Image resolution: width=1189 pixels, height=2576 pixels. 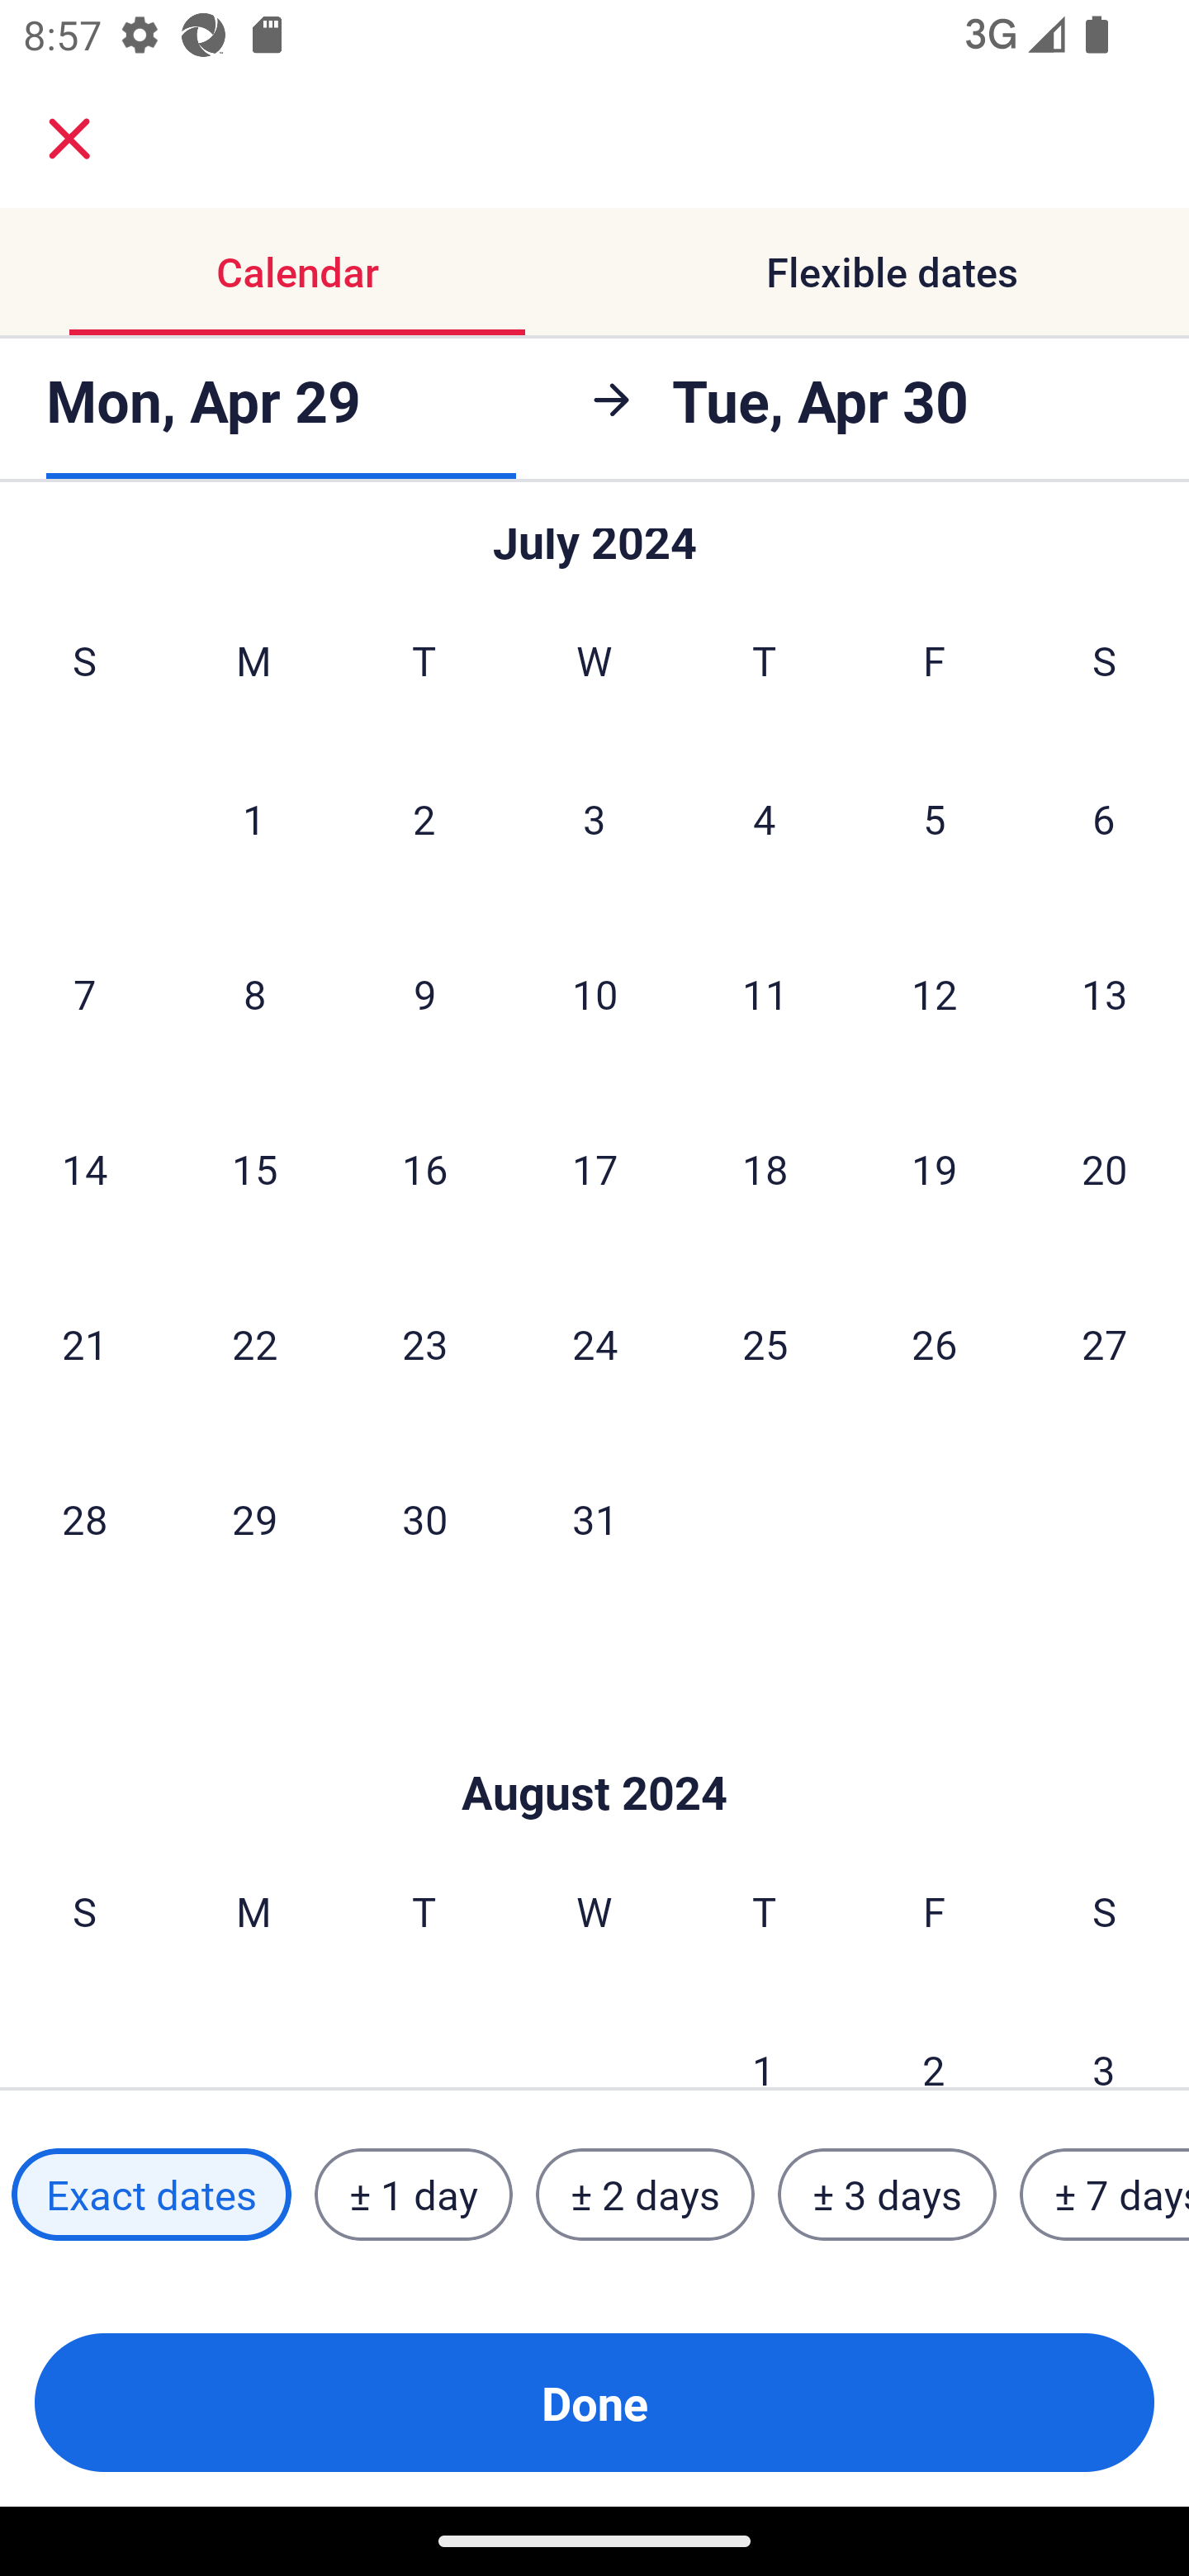 What do you see at coordinates (935, 1169) in the screenshot?
I see `19 Friday, July 19, 2024` at bounding box center [935, 1169].